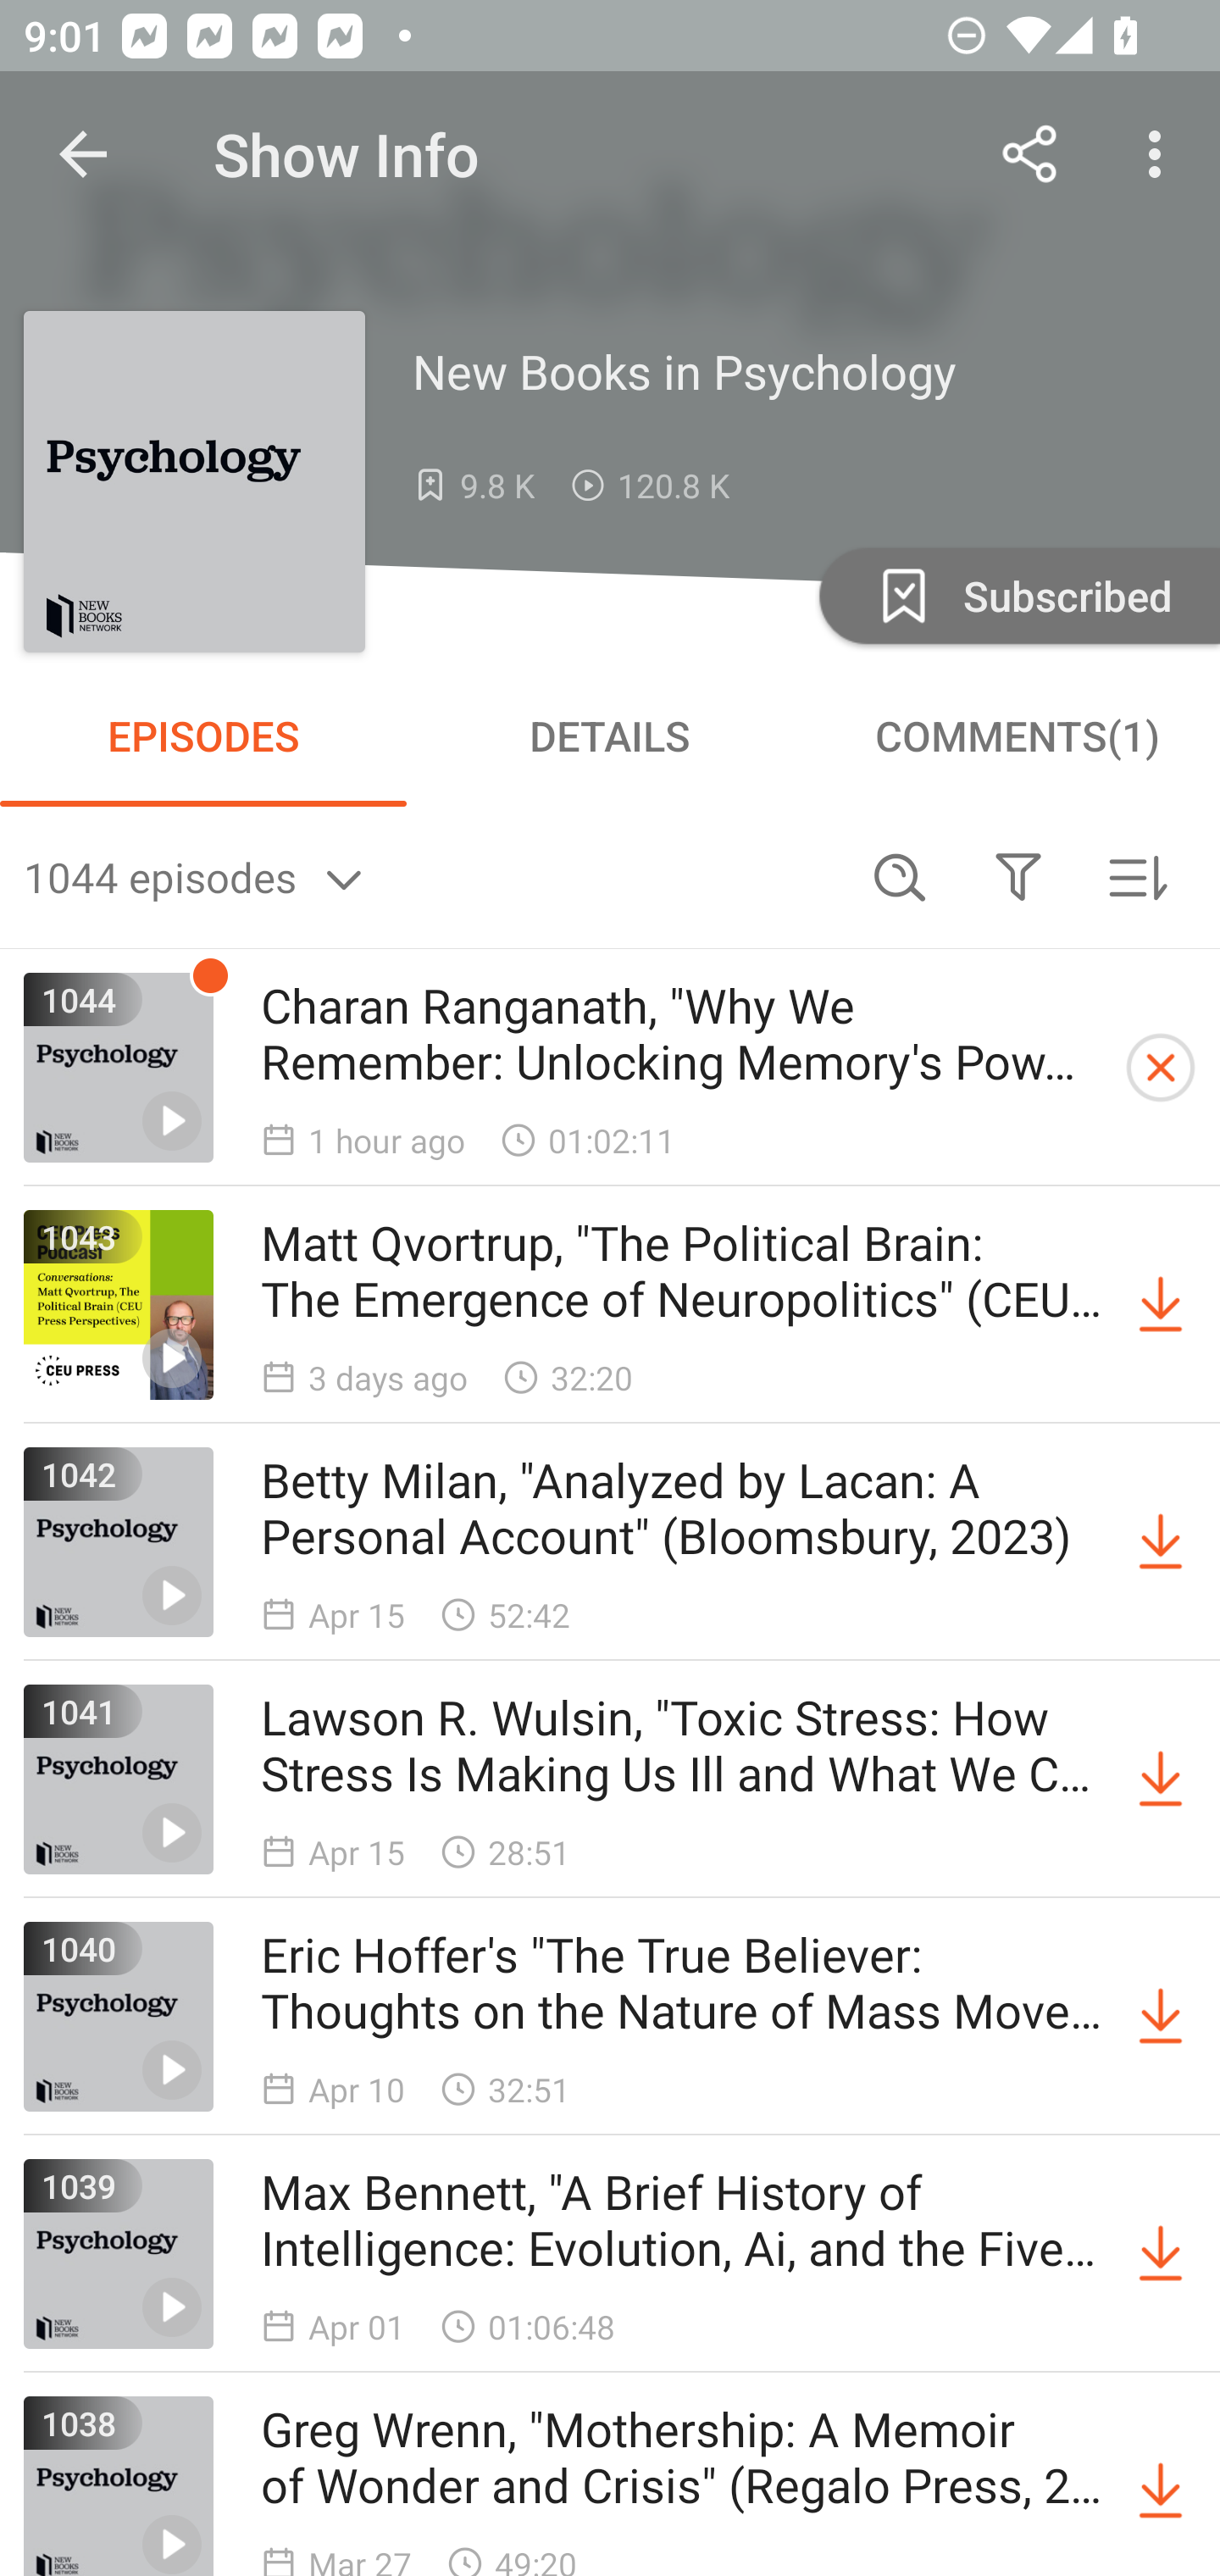  I want to click on COMMENTS(1), so click(1017, 736).